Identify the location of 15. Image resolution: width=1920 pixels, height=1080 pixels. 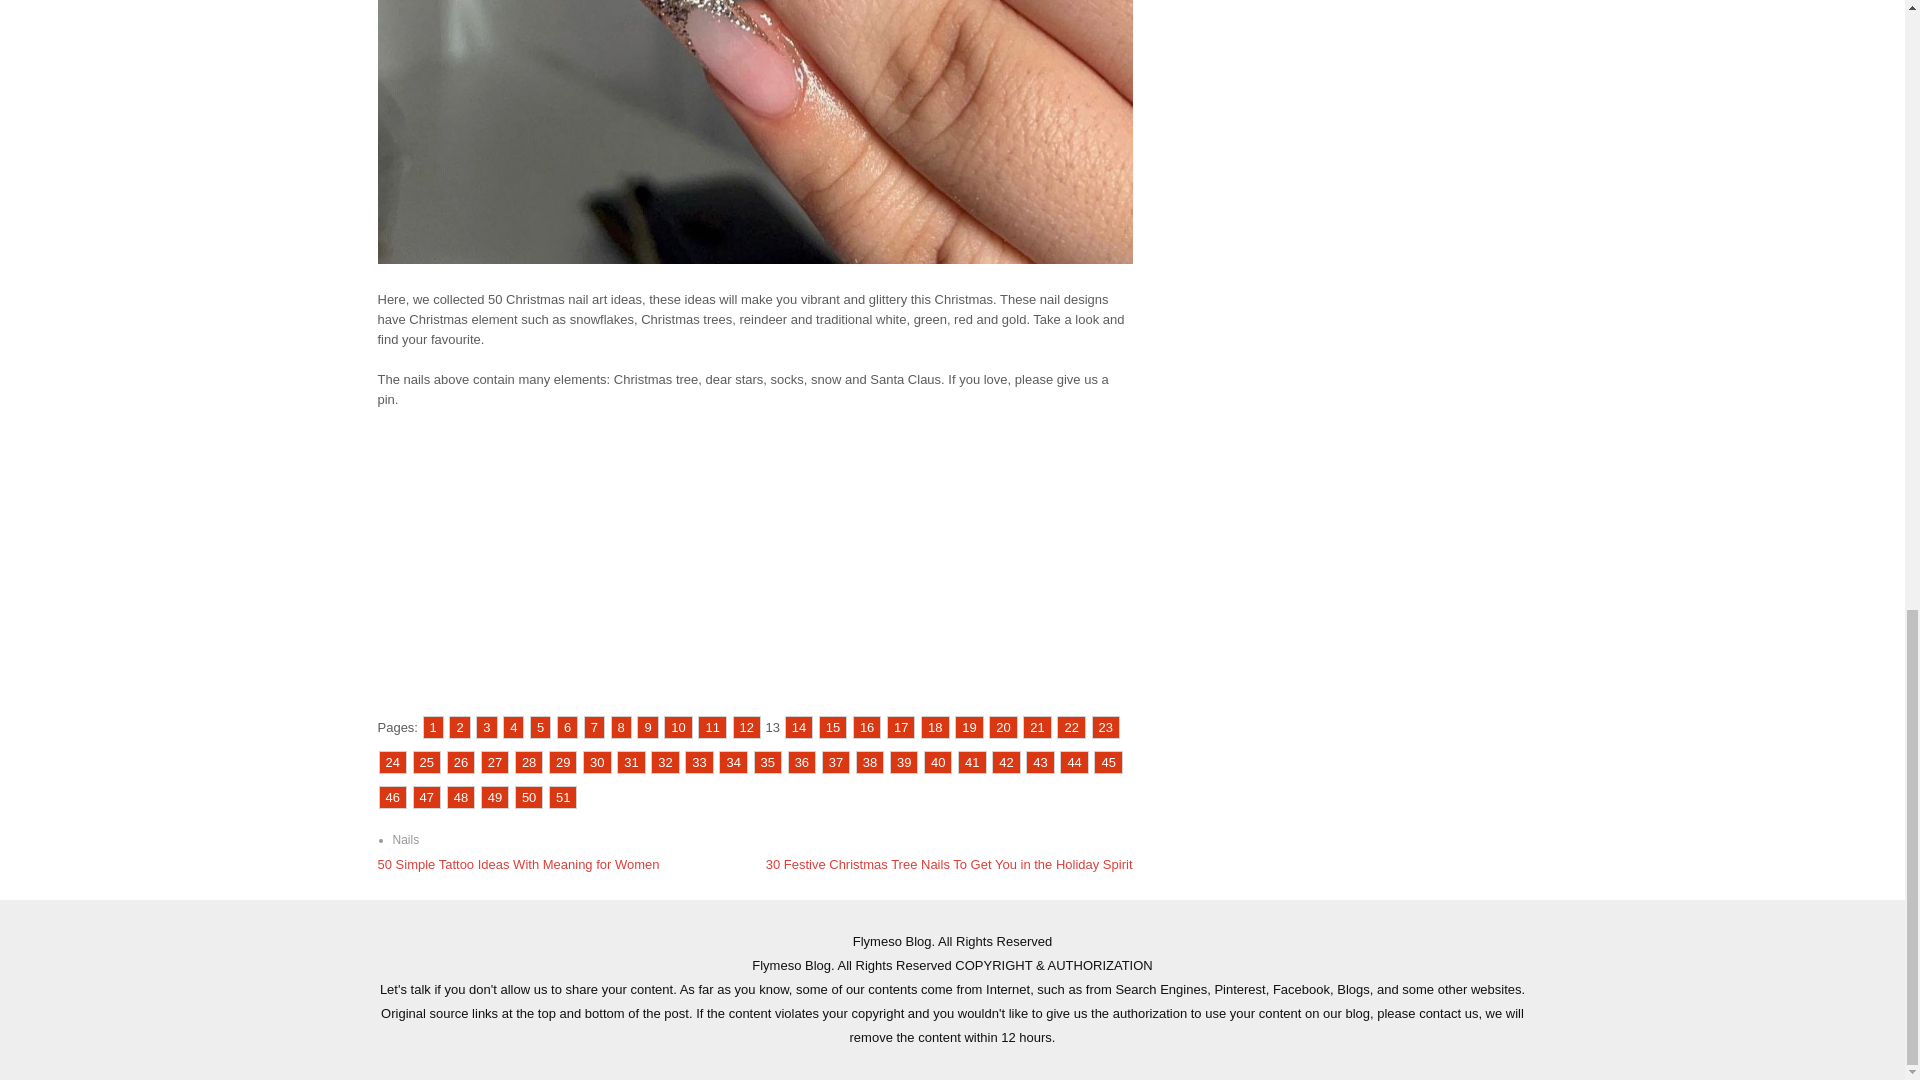
(832, 727).